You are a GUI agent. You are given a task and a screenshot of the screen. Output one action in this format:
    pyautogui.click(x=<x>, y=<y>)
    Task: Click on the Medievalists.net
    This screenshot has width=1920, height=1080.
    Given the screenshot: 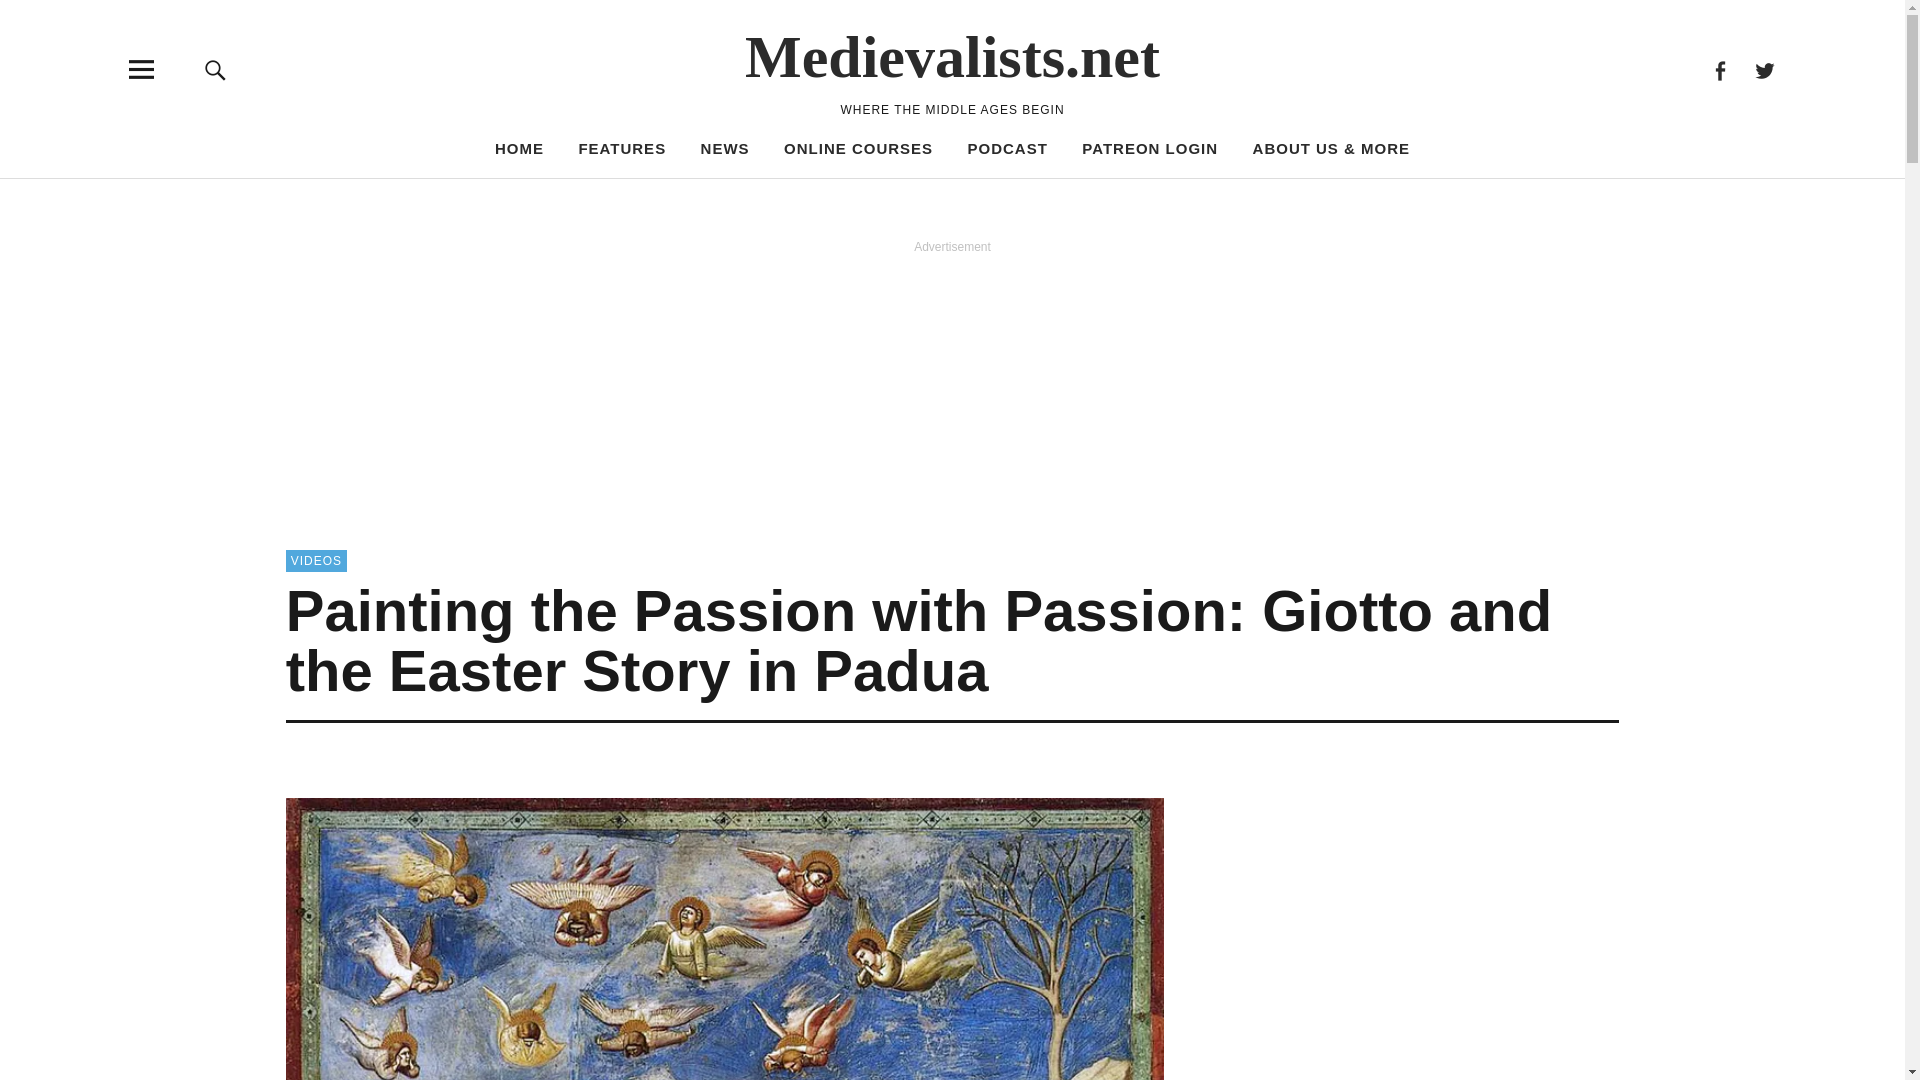 What is the action you would take?
    pyautogui.click(x=952, y=56)
    